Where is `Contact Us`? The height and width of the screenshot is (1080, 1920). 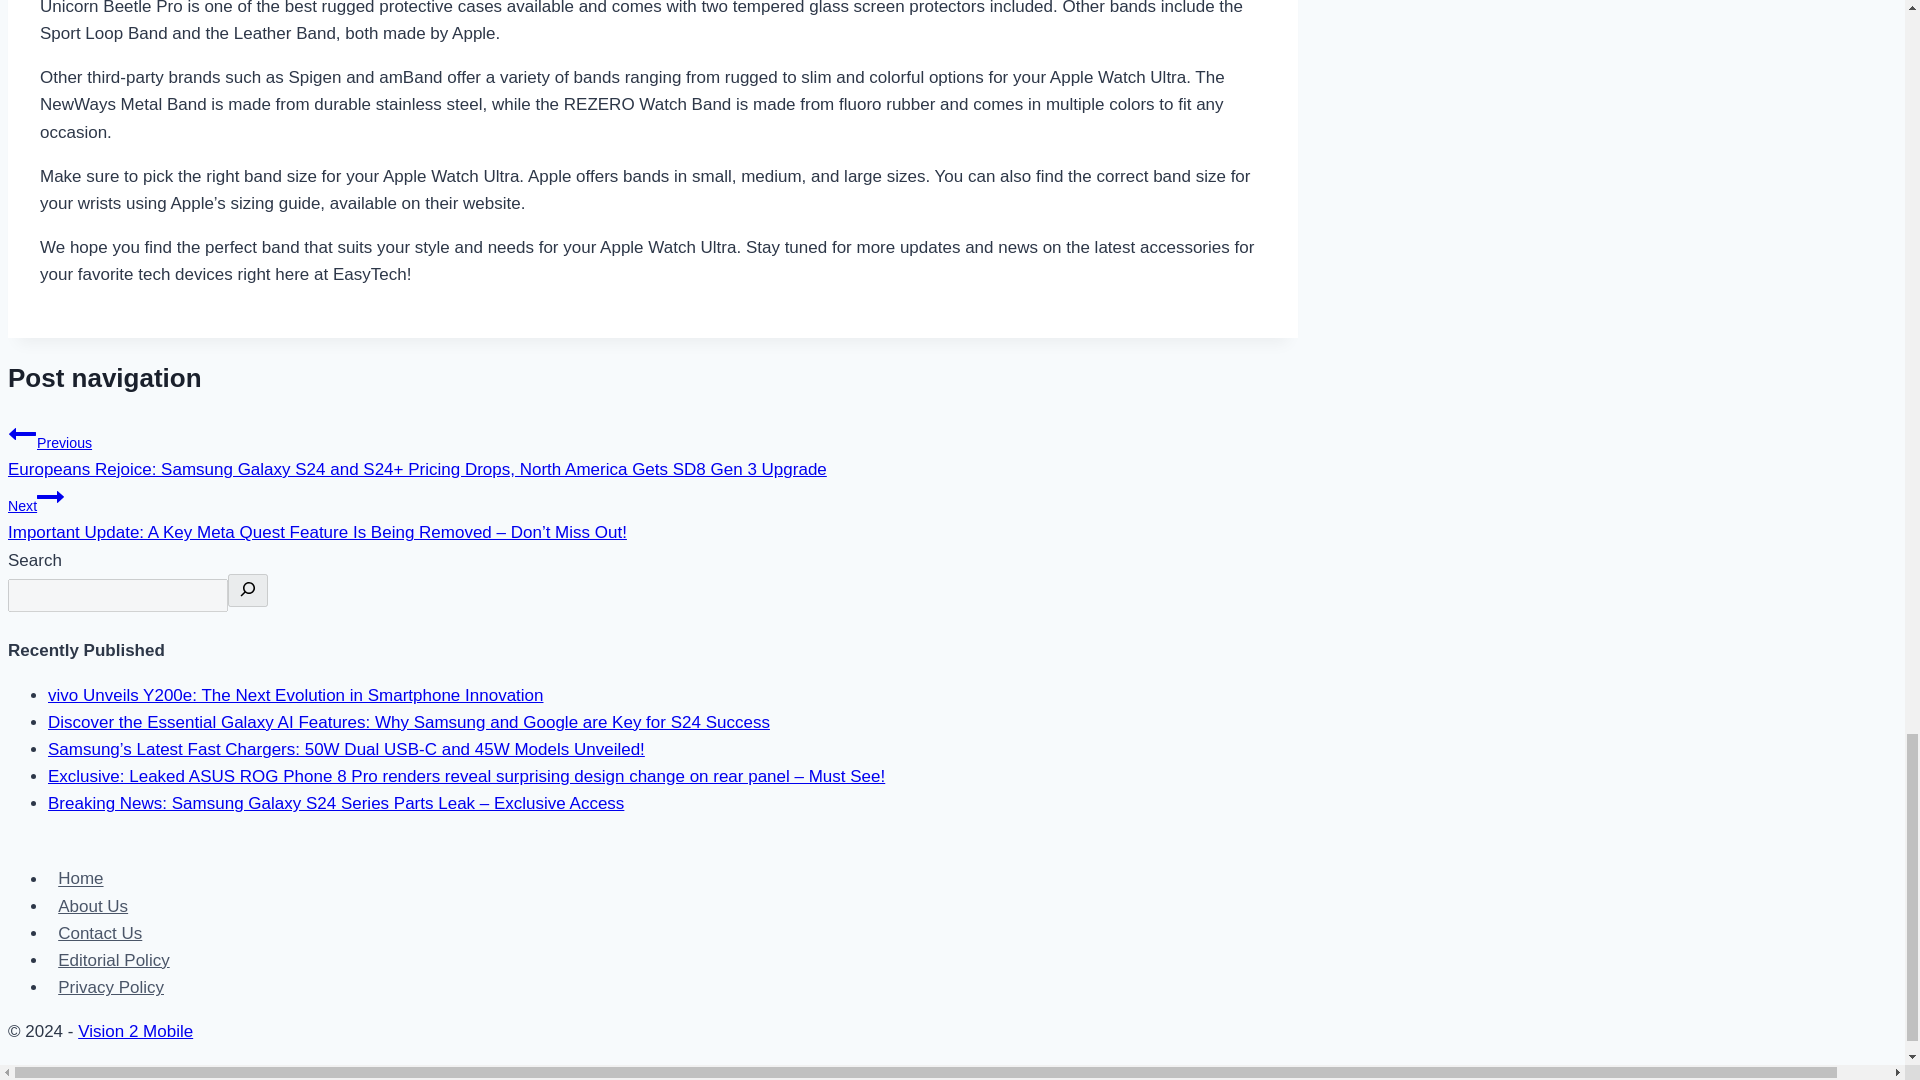
Contact Us is located at coordinates (100, 934).